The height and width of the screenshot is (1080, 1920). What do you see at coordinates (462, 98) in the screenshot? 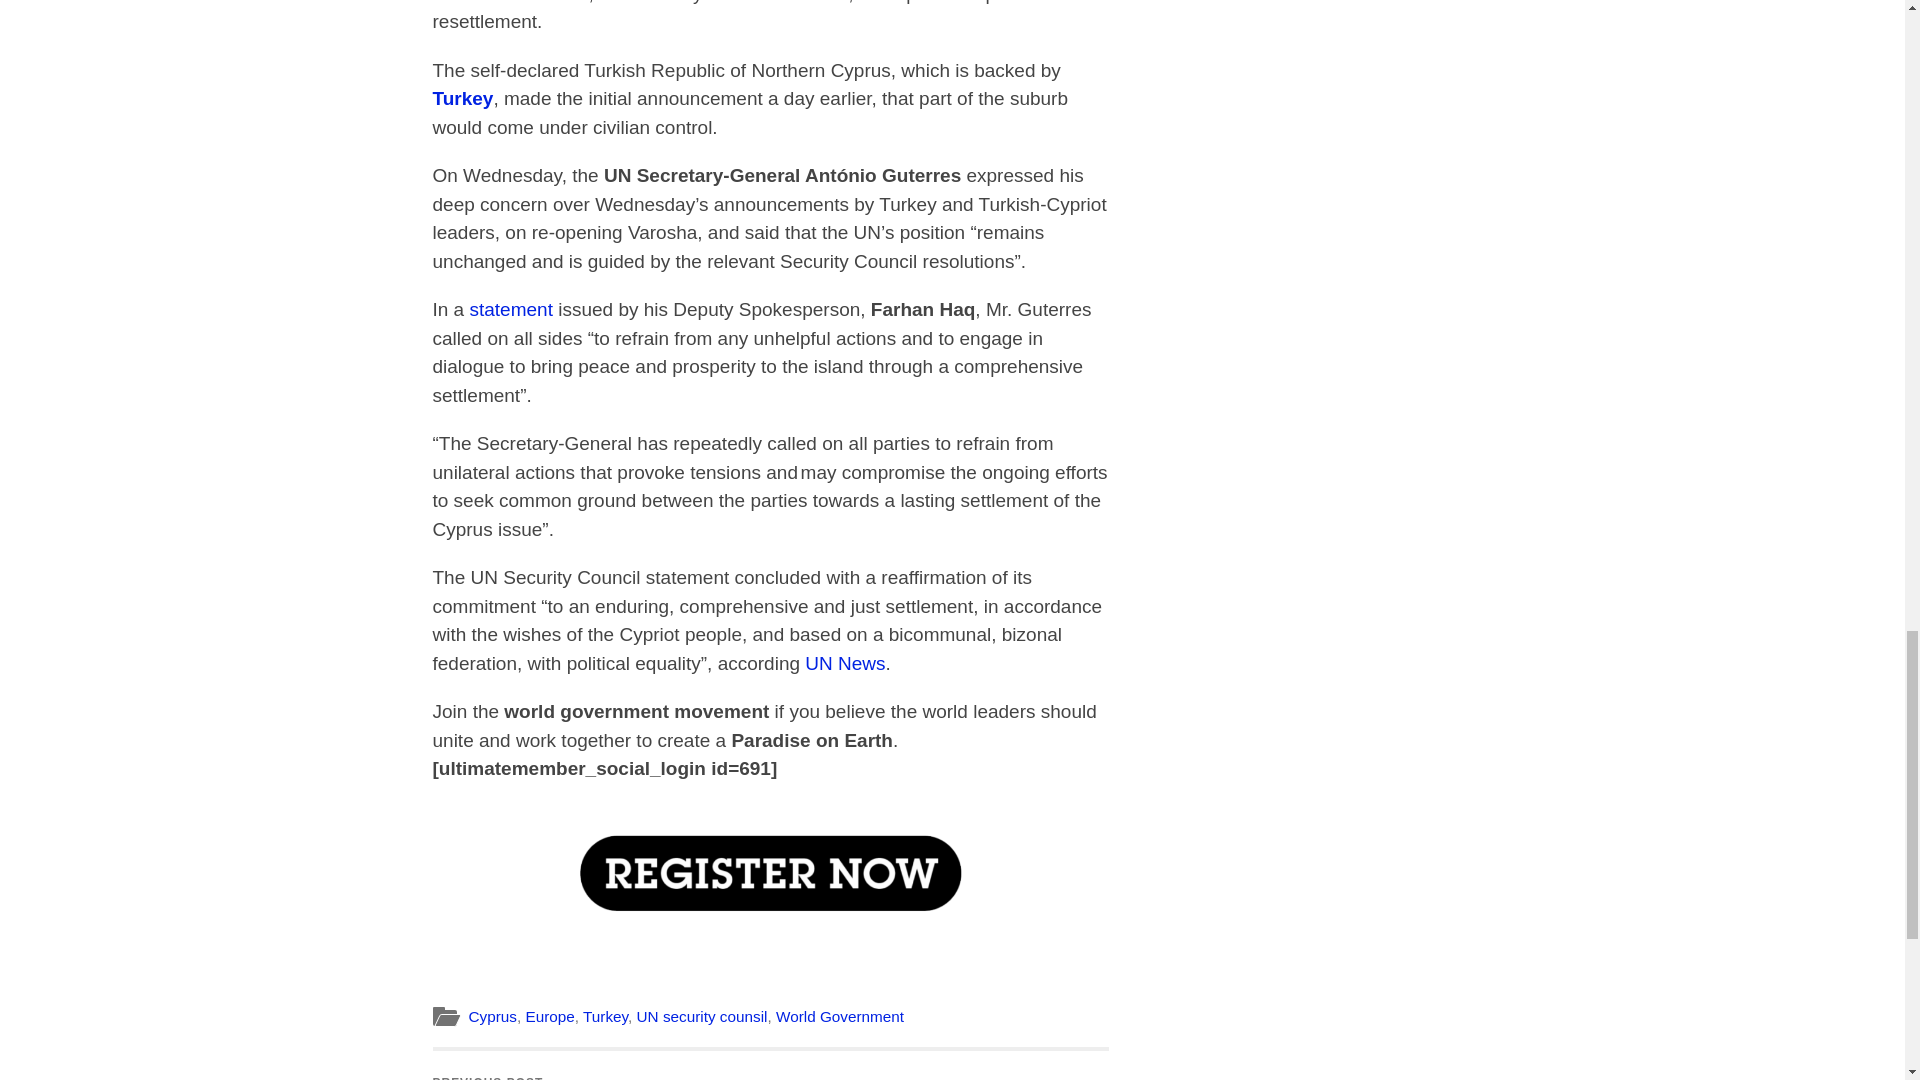
I see `Turkey` at bounding box center [462, 98].